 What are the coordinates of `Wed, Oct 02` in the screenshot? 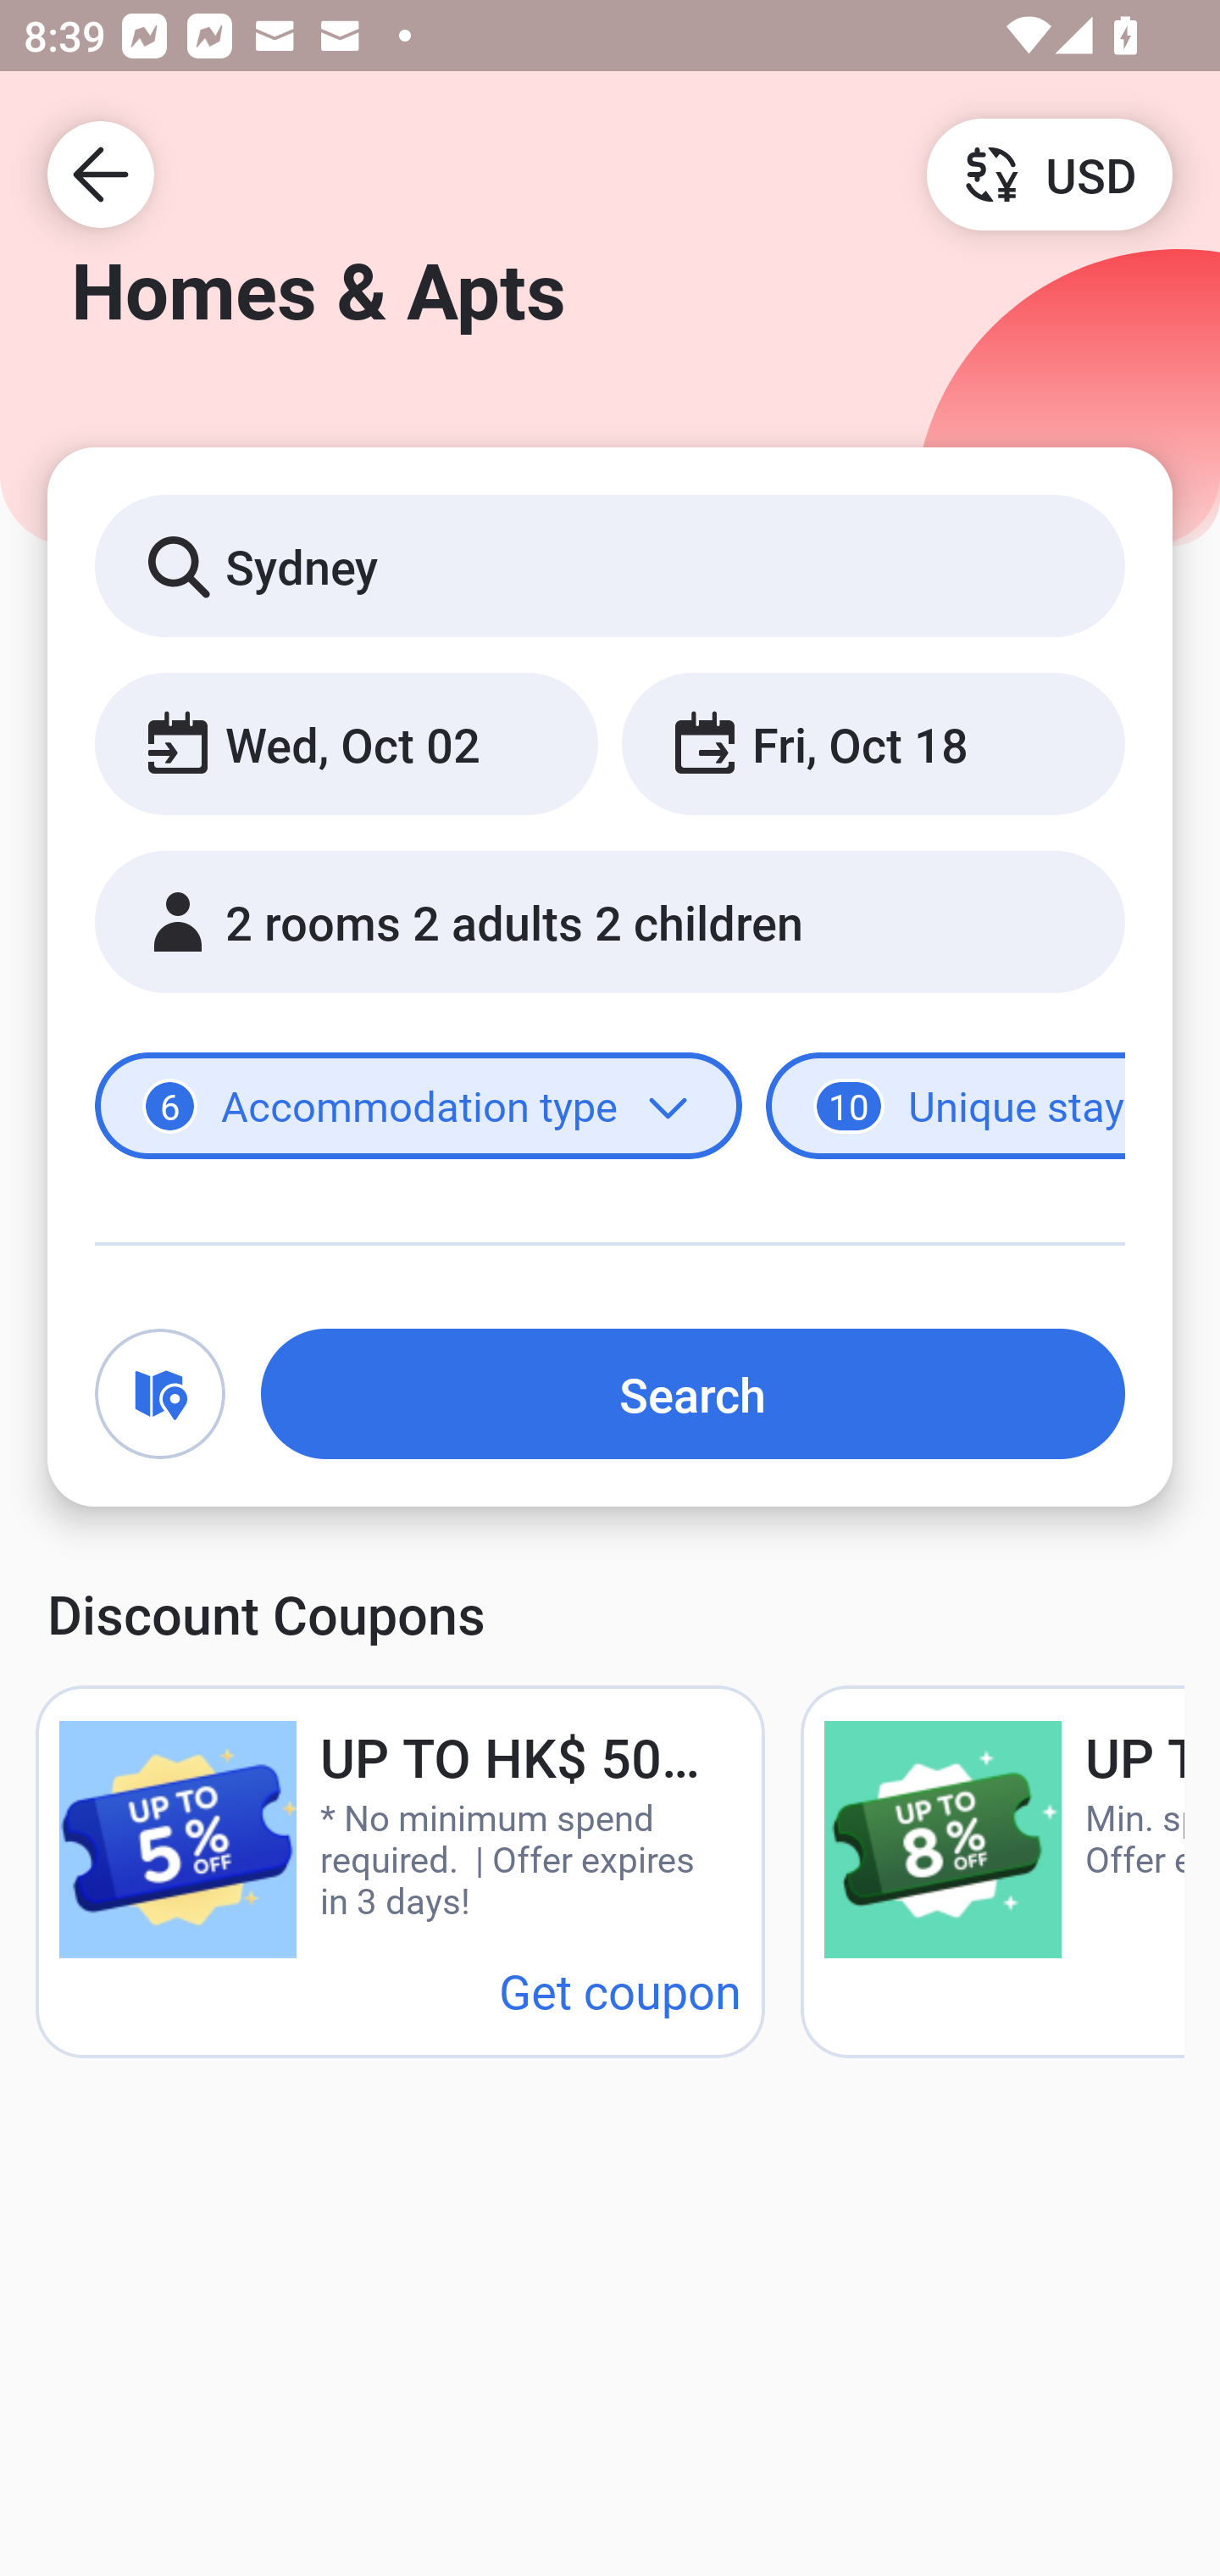 It's located at (346, 742).